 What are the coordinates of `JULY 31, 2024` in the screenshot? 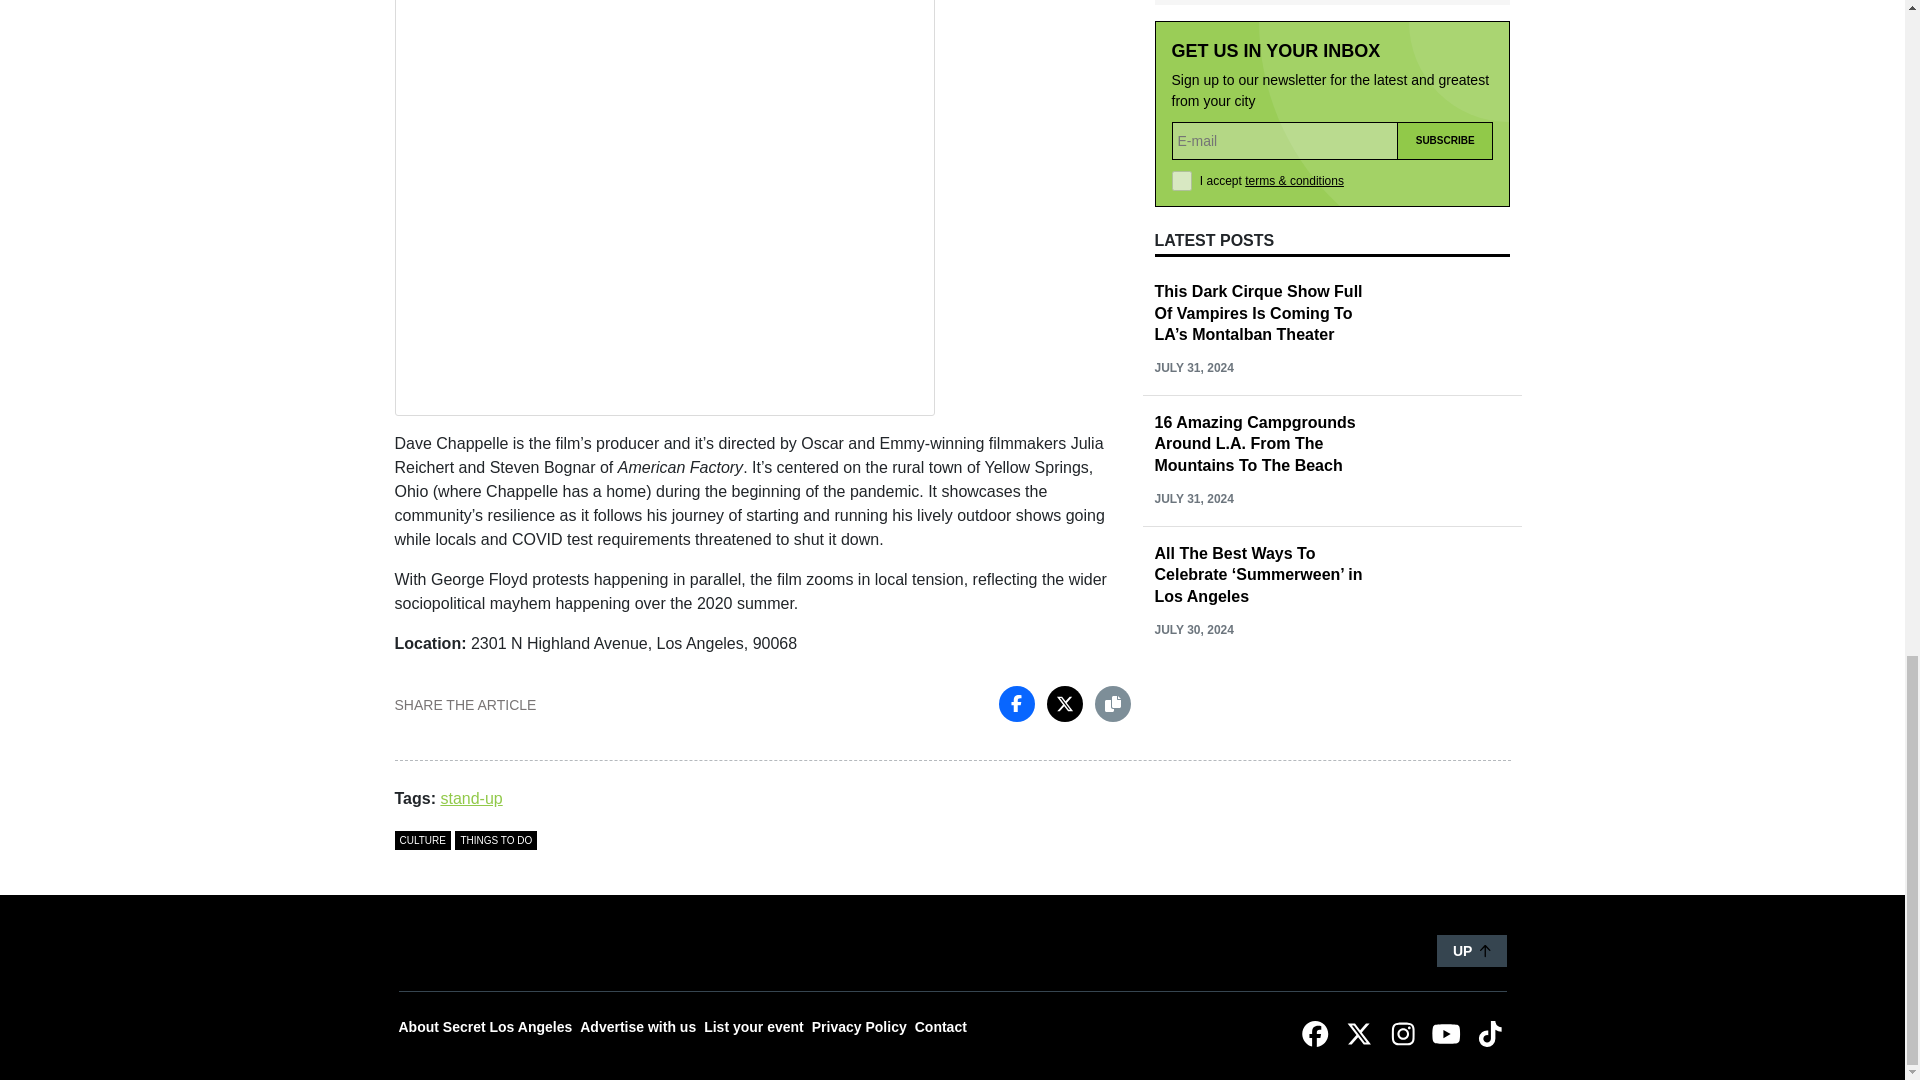 It's located at (1192, 243).